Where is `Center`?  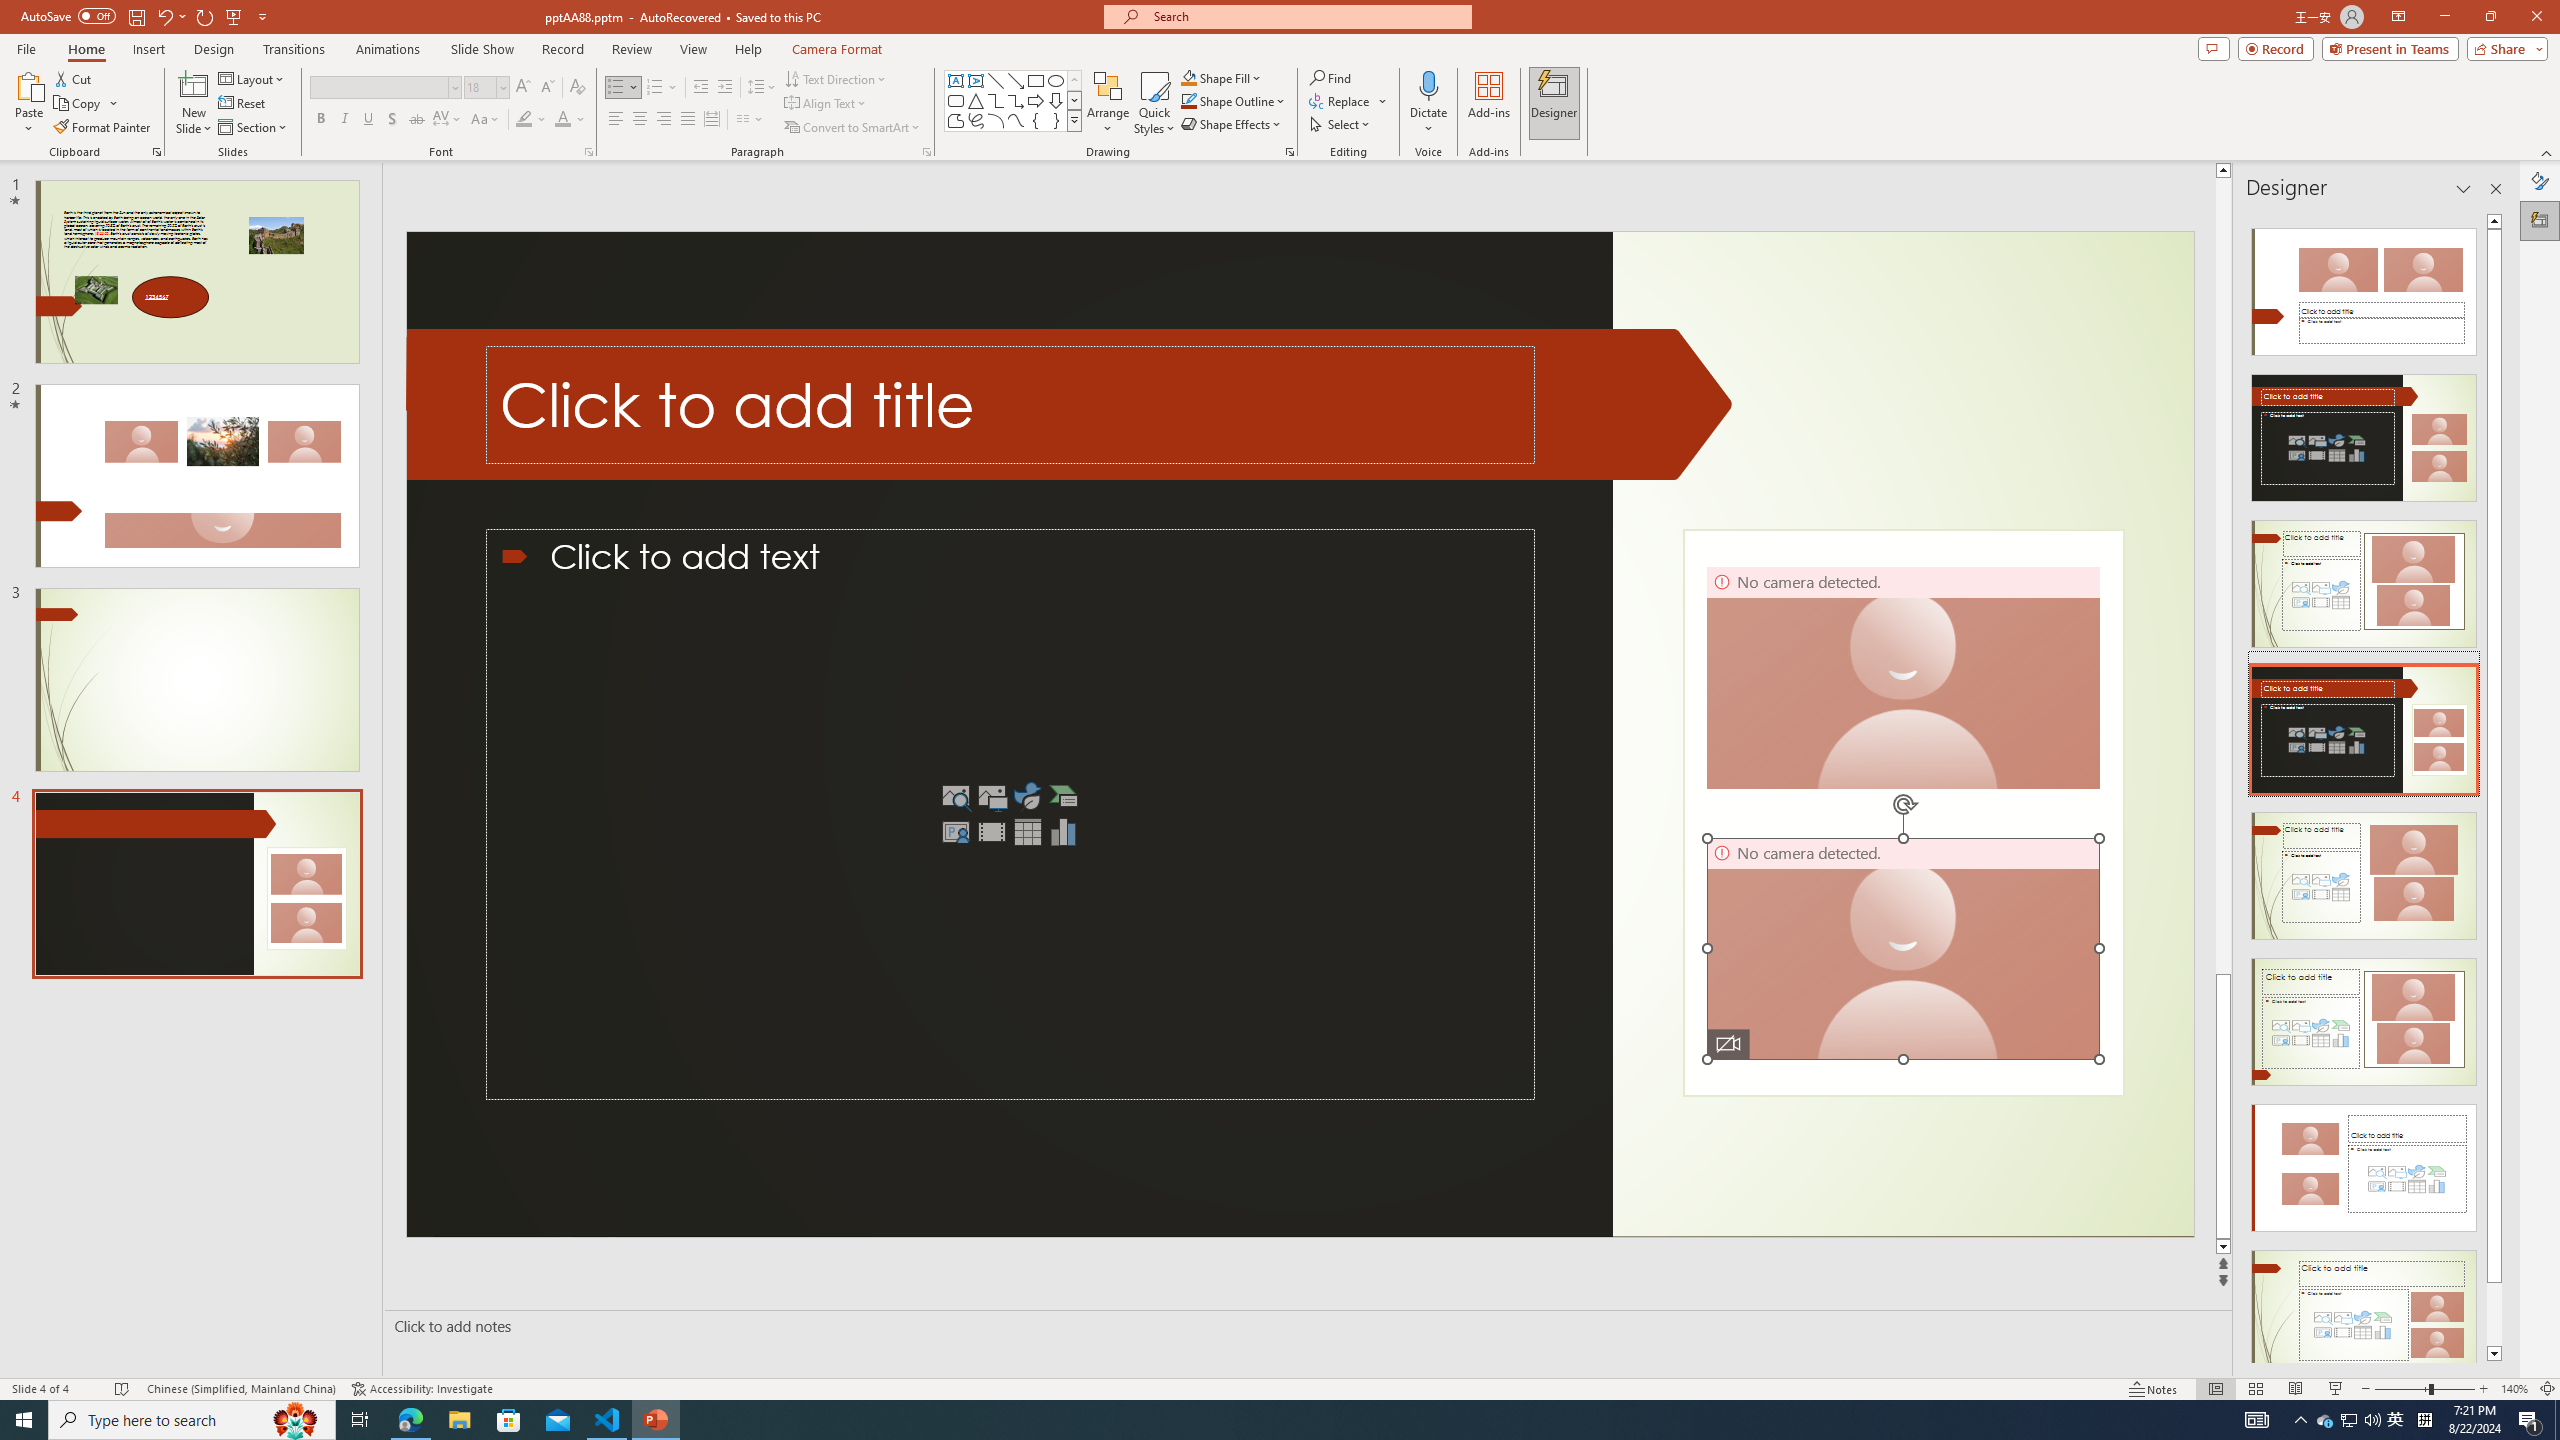 Center is located at coordinates (640, 120).